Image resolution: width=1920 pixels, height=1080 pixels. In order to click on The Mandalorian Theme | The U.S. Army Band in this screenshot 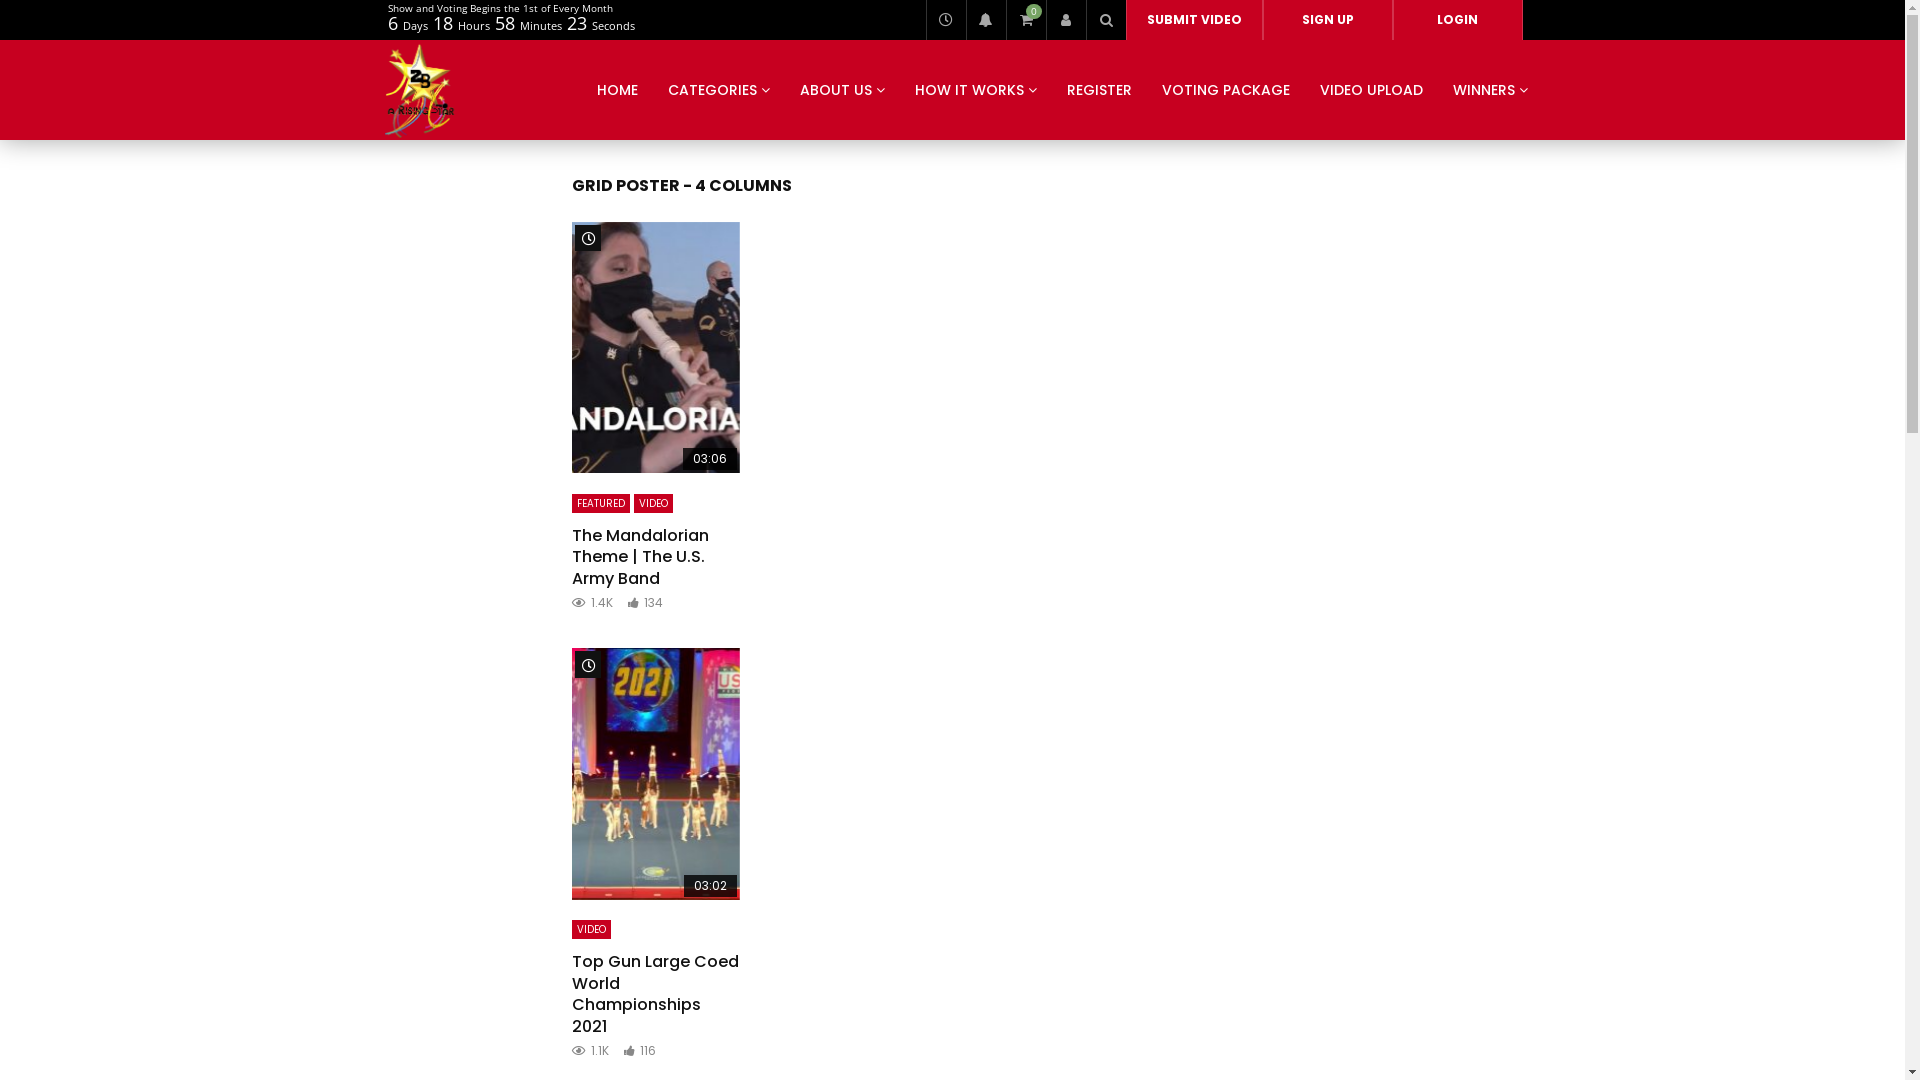, I will do `click(656, 348)`.